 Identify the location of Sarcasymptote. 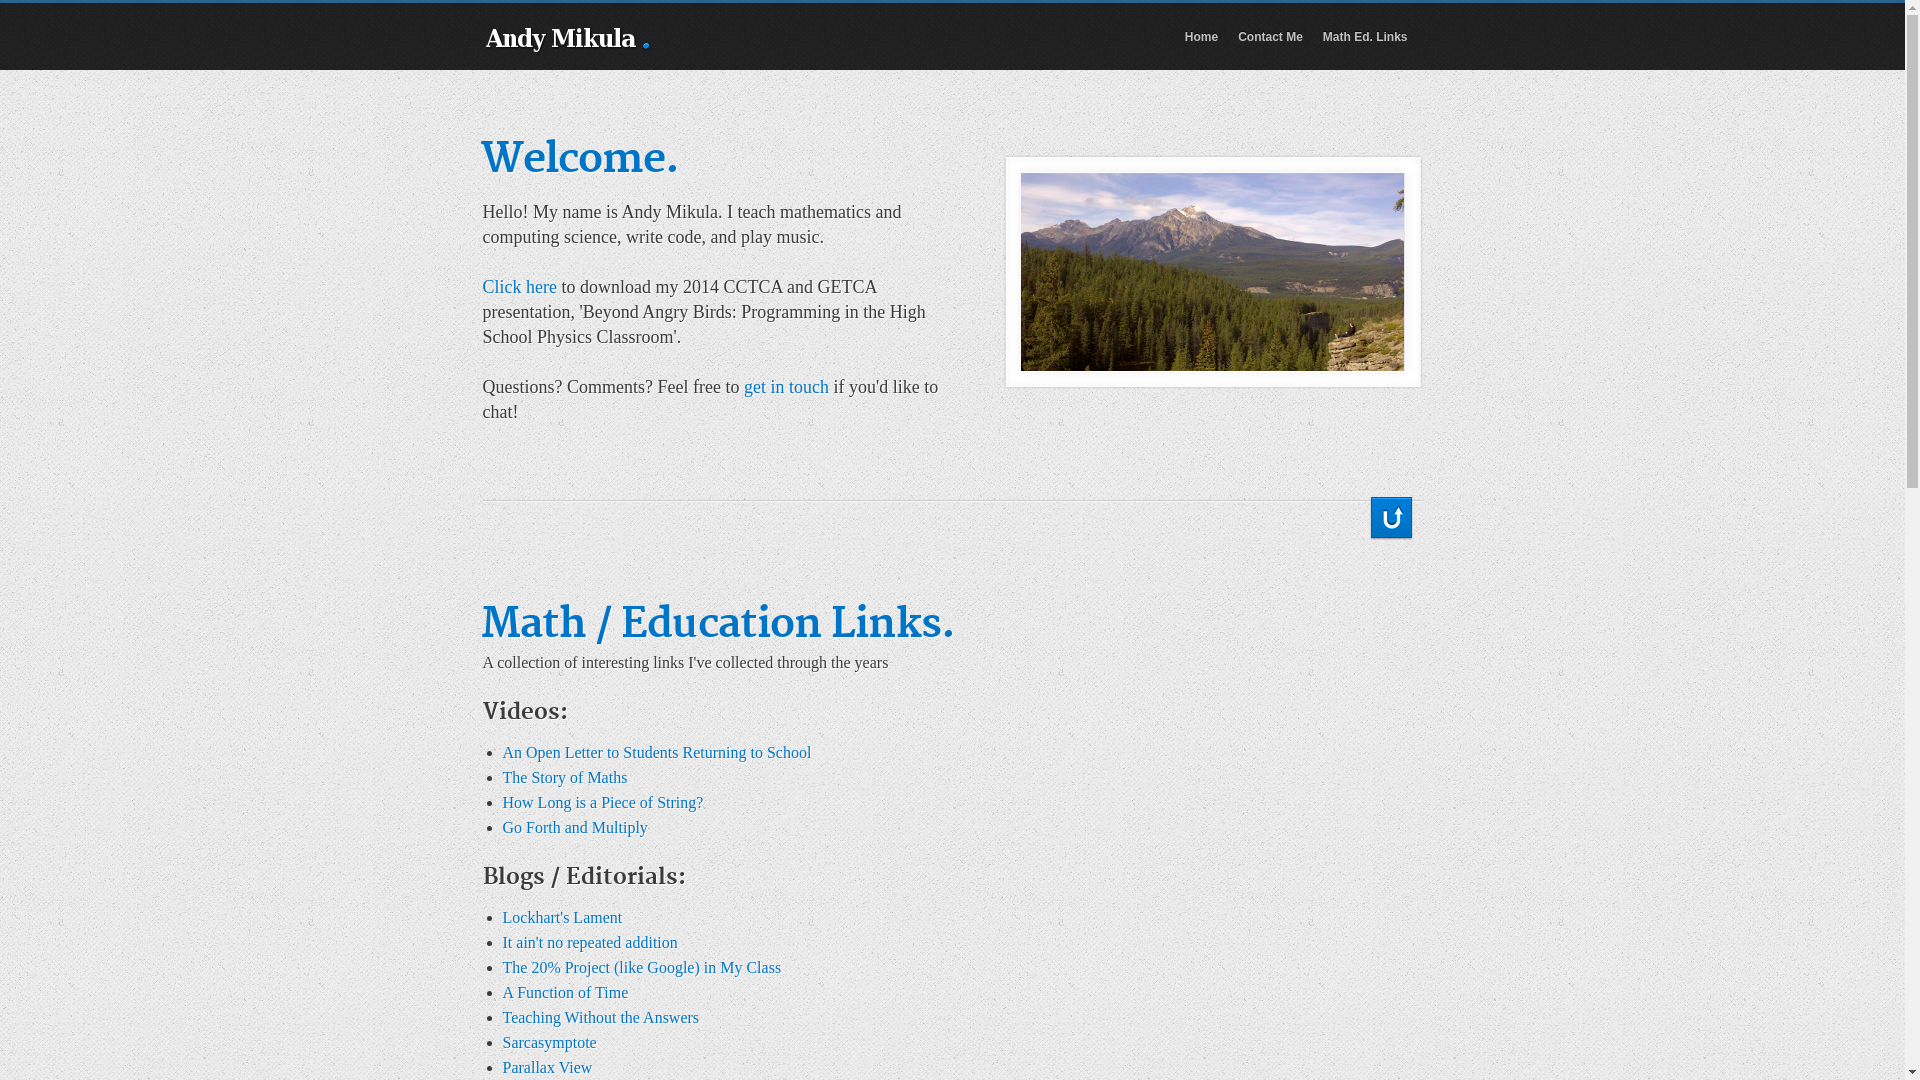
(549, 1042).